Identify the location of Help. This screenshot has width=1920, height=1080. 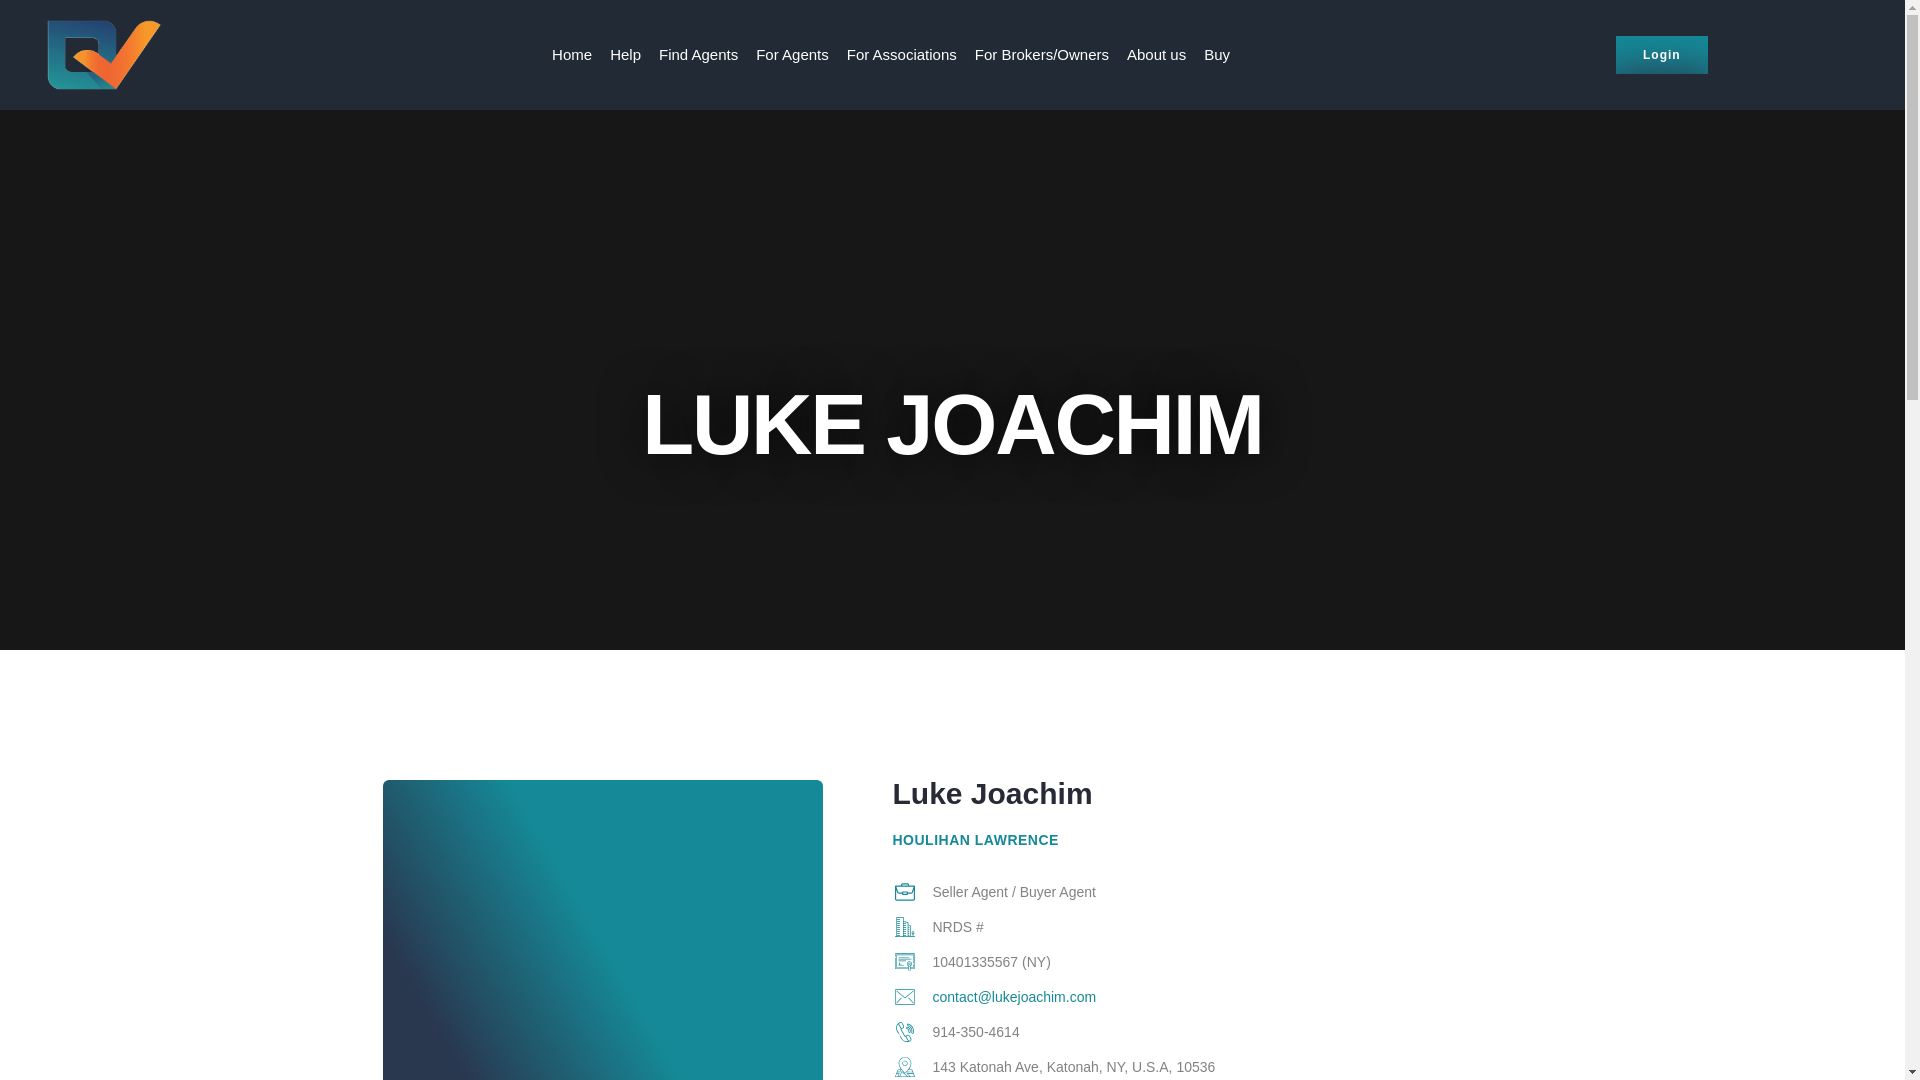
(626, 54).